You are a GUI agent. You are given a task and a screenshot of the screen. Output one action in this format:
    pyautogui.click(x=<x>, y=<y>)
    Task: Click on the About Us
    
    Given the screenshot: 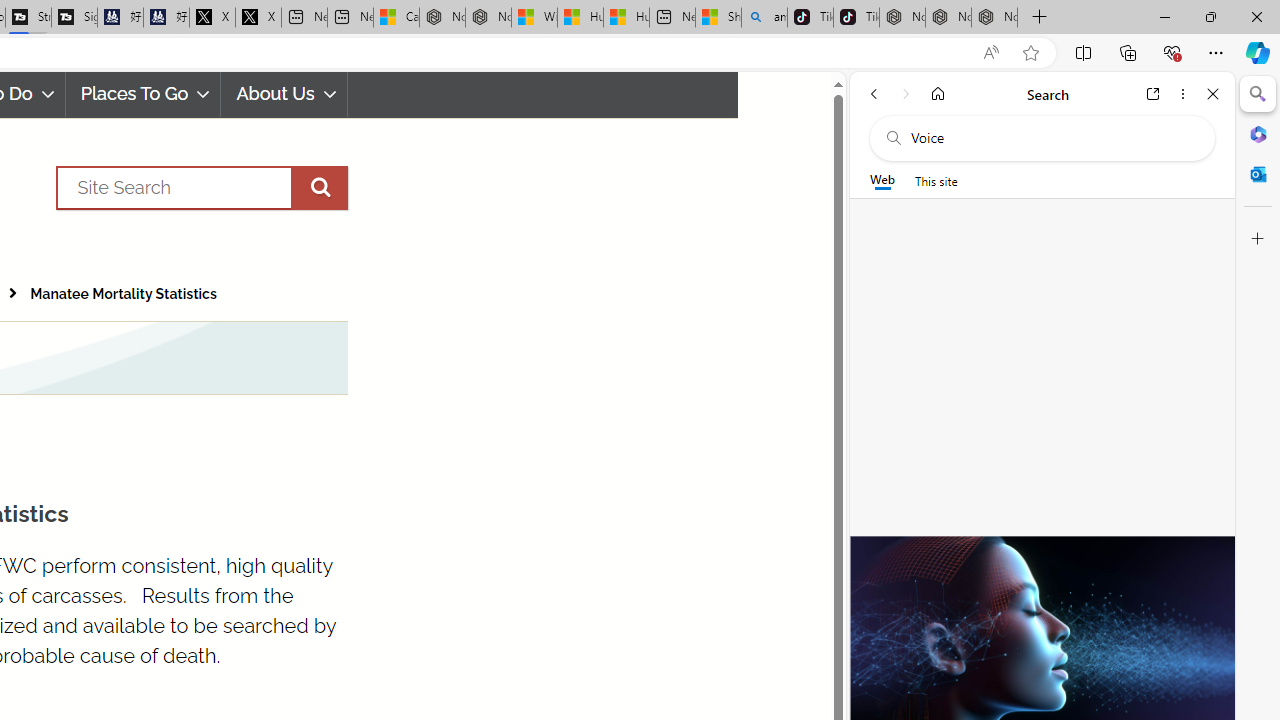 What is the action you would take?
    pyautogui.click(x=284, y=94)
    